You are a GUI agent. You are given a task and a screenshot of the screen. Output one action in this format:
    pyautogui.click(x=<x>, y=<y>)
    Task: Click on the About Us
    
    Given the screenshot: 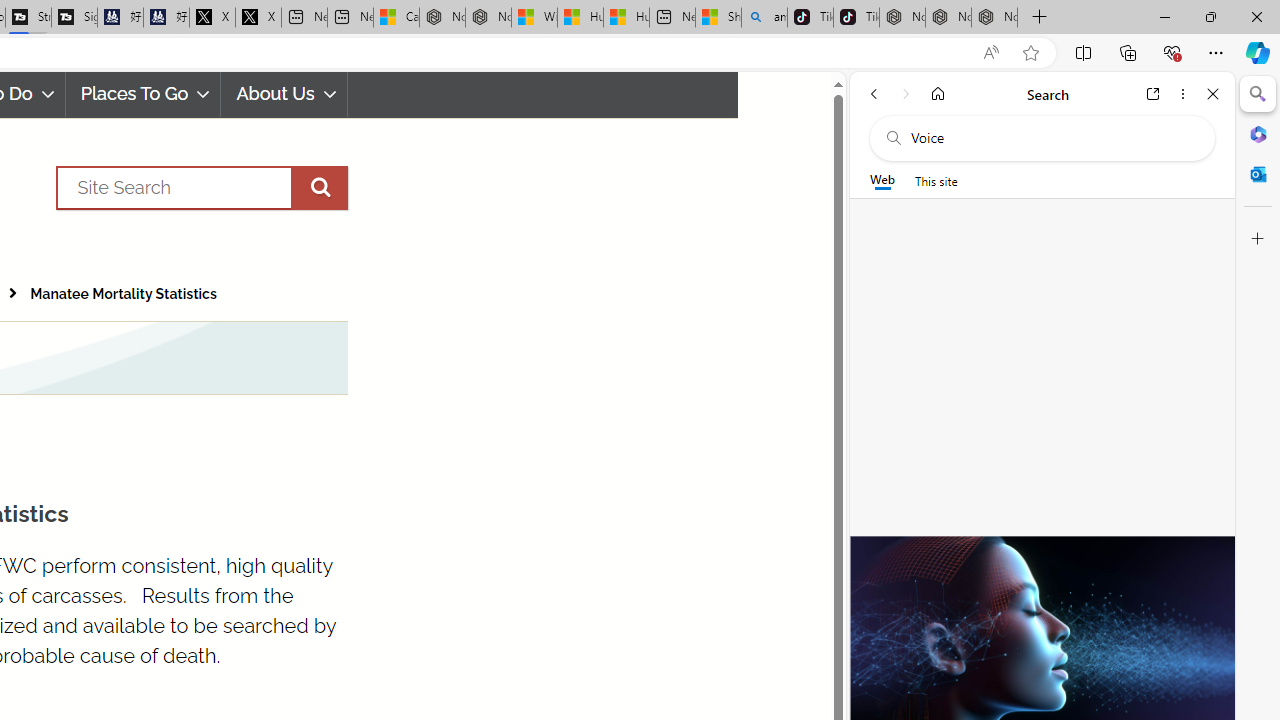 What is the action you would take?
    pyautogui.click(x=284, y=94)
    